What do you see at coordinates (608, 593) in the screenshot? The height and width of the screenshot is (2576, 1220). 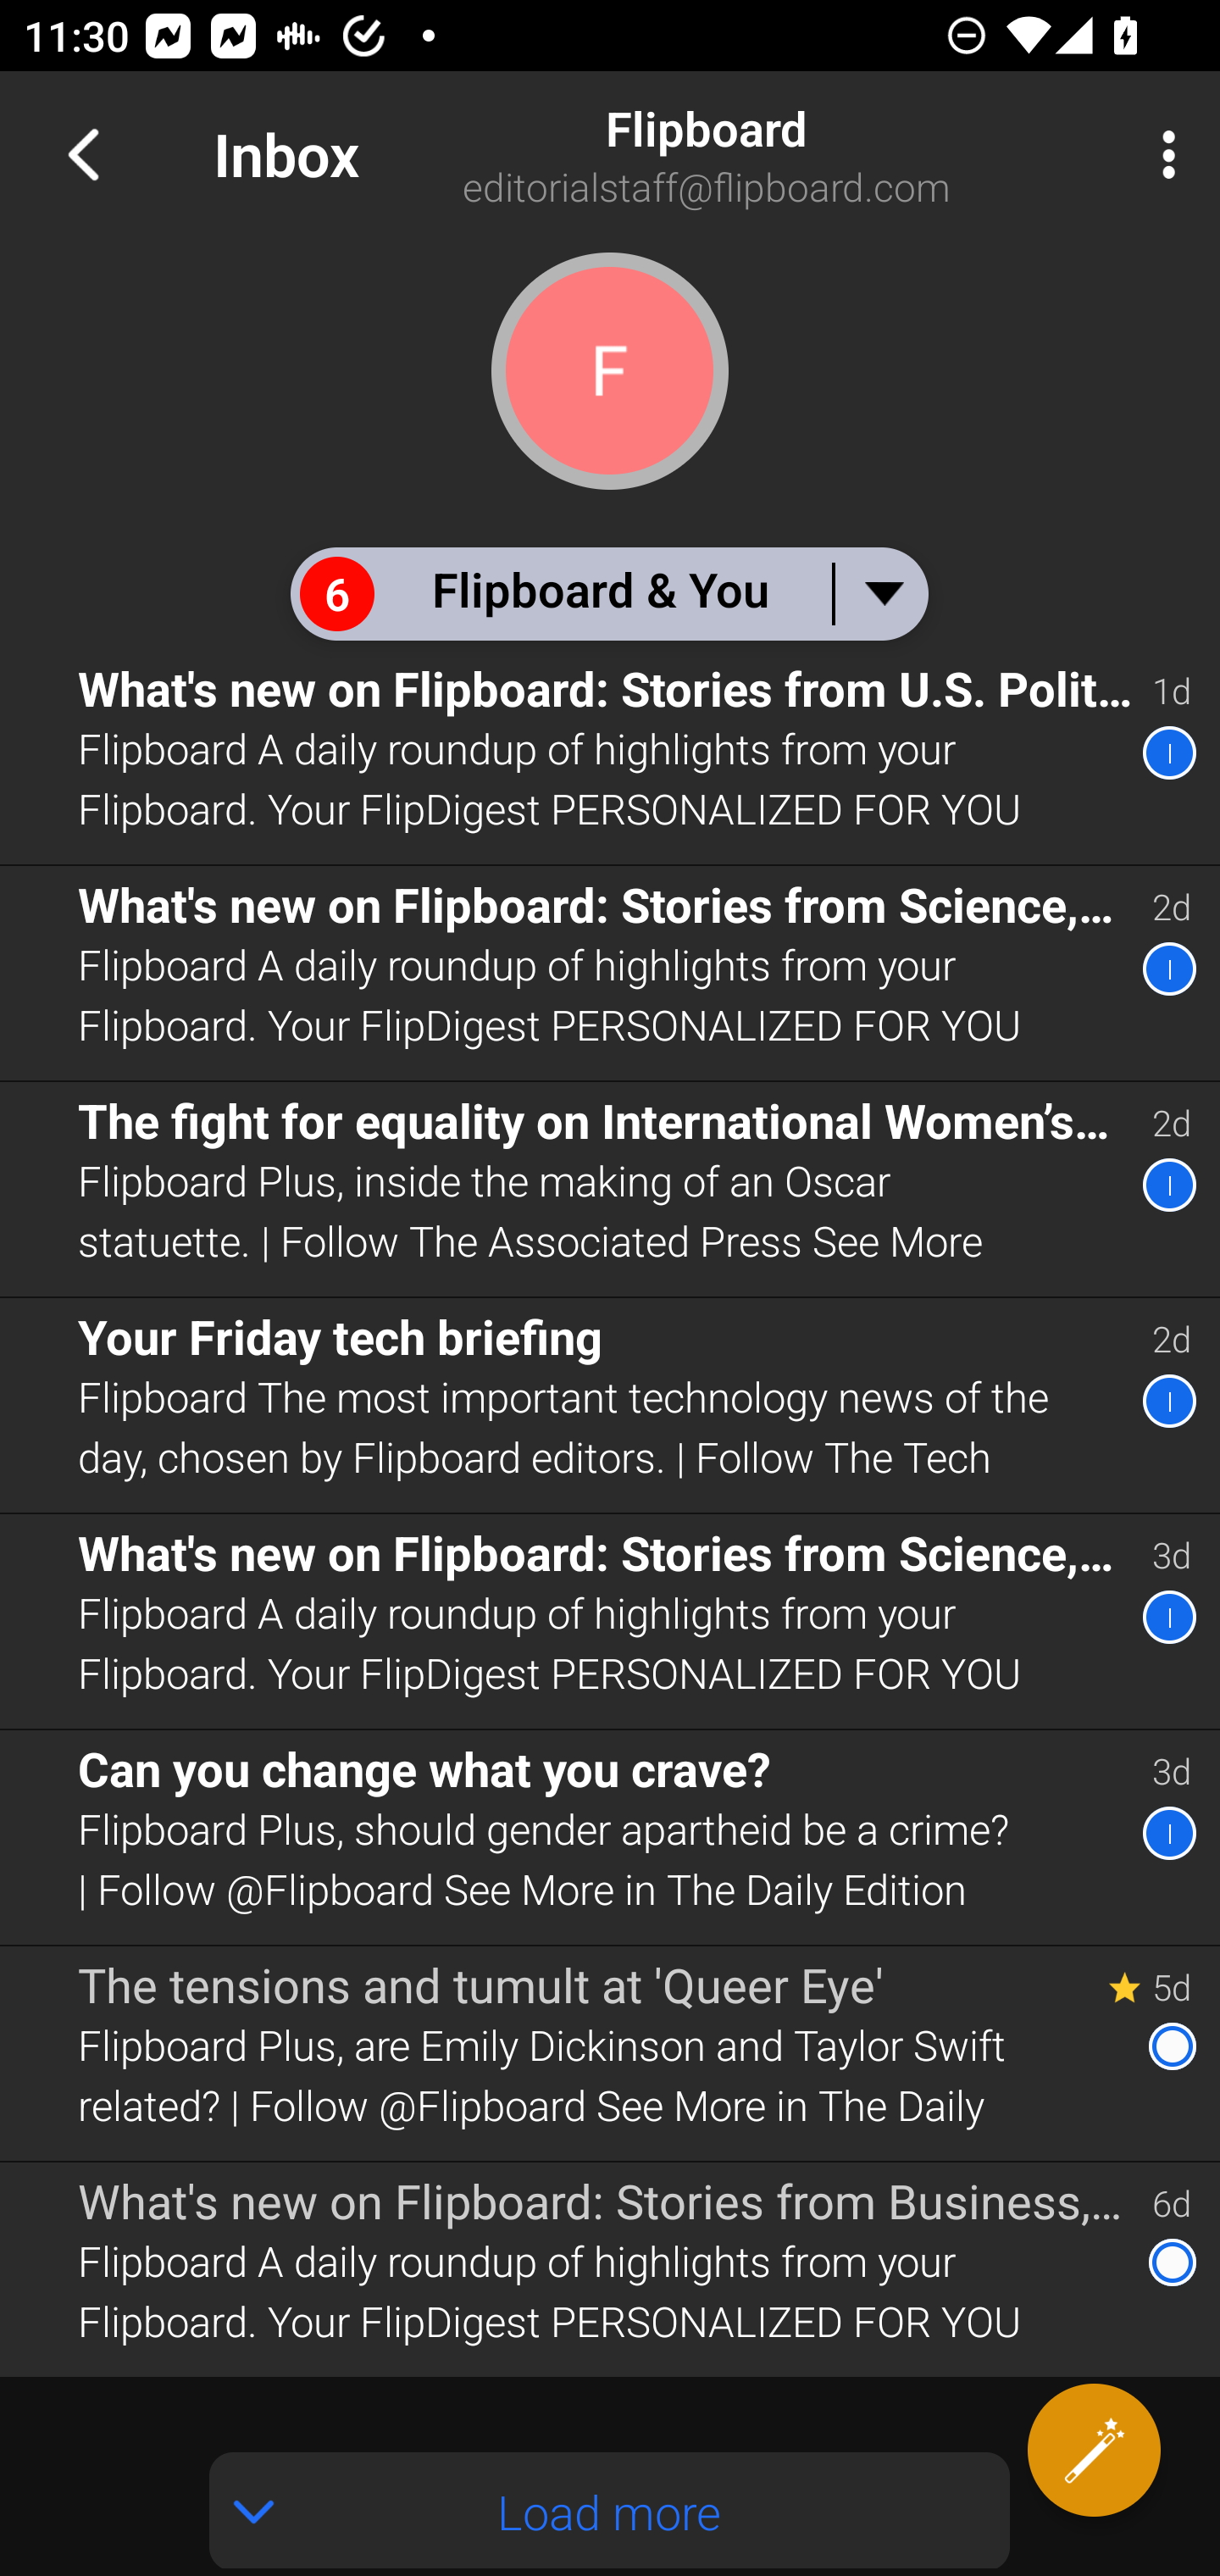 I see `6 Flipboard & You` at bounding box center [608, 593].